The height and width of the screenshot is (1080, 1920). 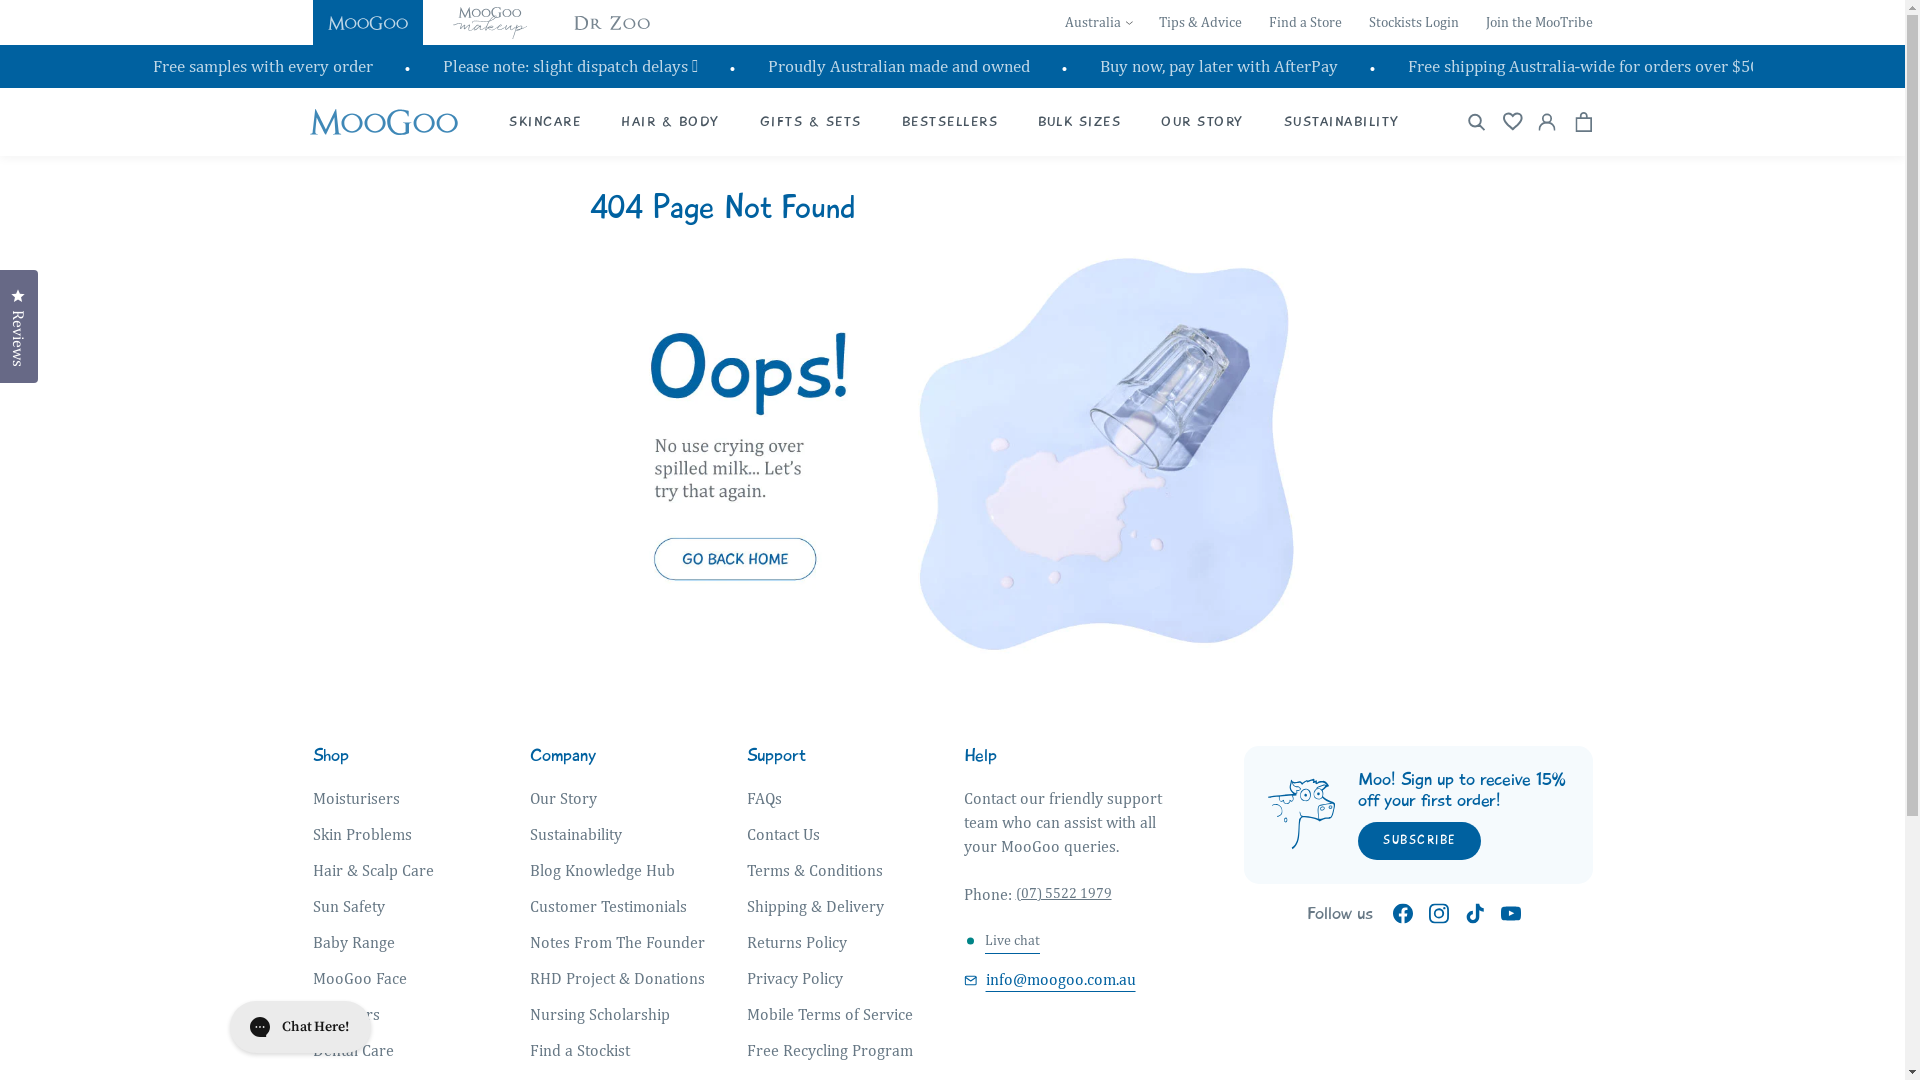 What do you see at coordinates (262, 66) in the screenshot?
I see `Free samples with every order` at bounding box center [262, 66].